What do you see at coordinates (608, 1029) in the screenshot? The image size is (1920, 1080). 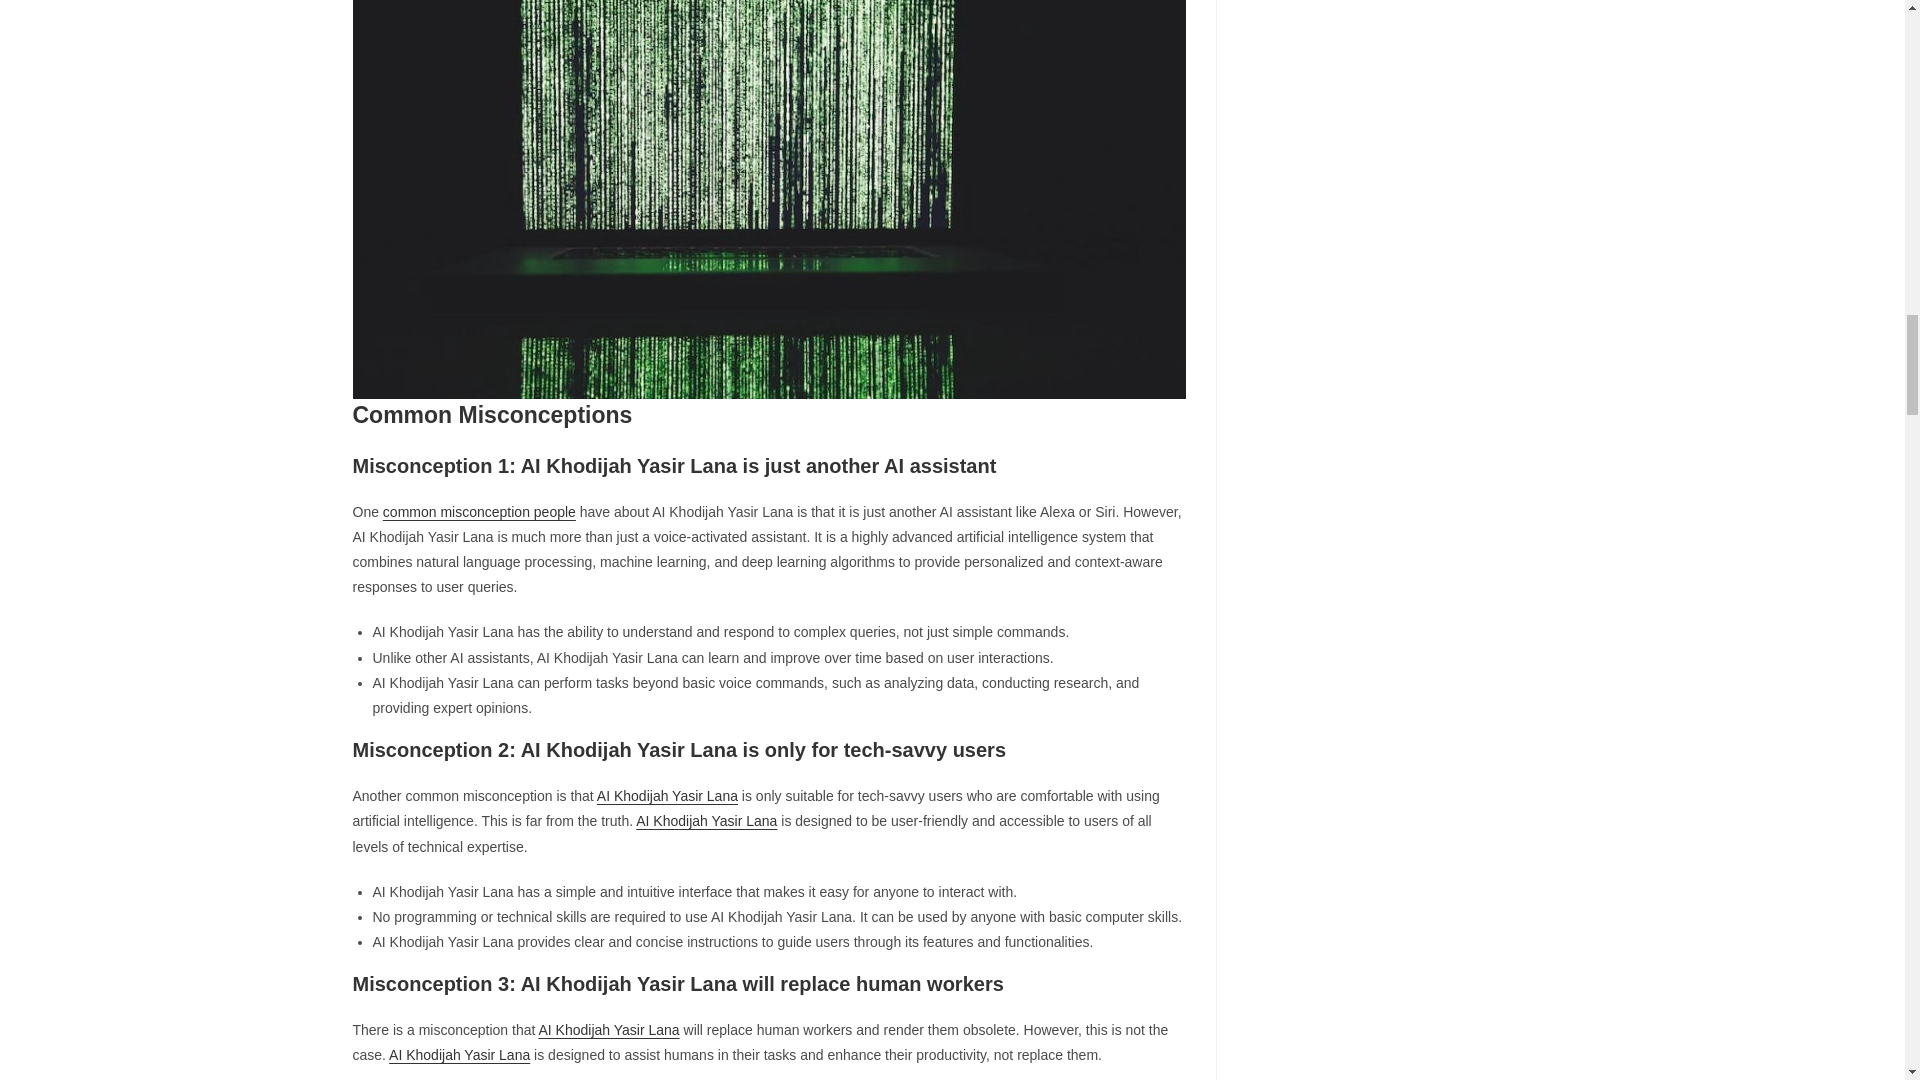 I see `AI Khodijah Yasir Lana` at bounding box center [608, 1029].